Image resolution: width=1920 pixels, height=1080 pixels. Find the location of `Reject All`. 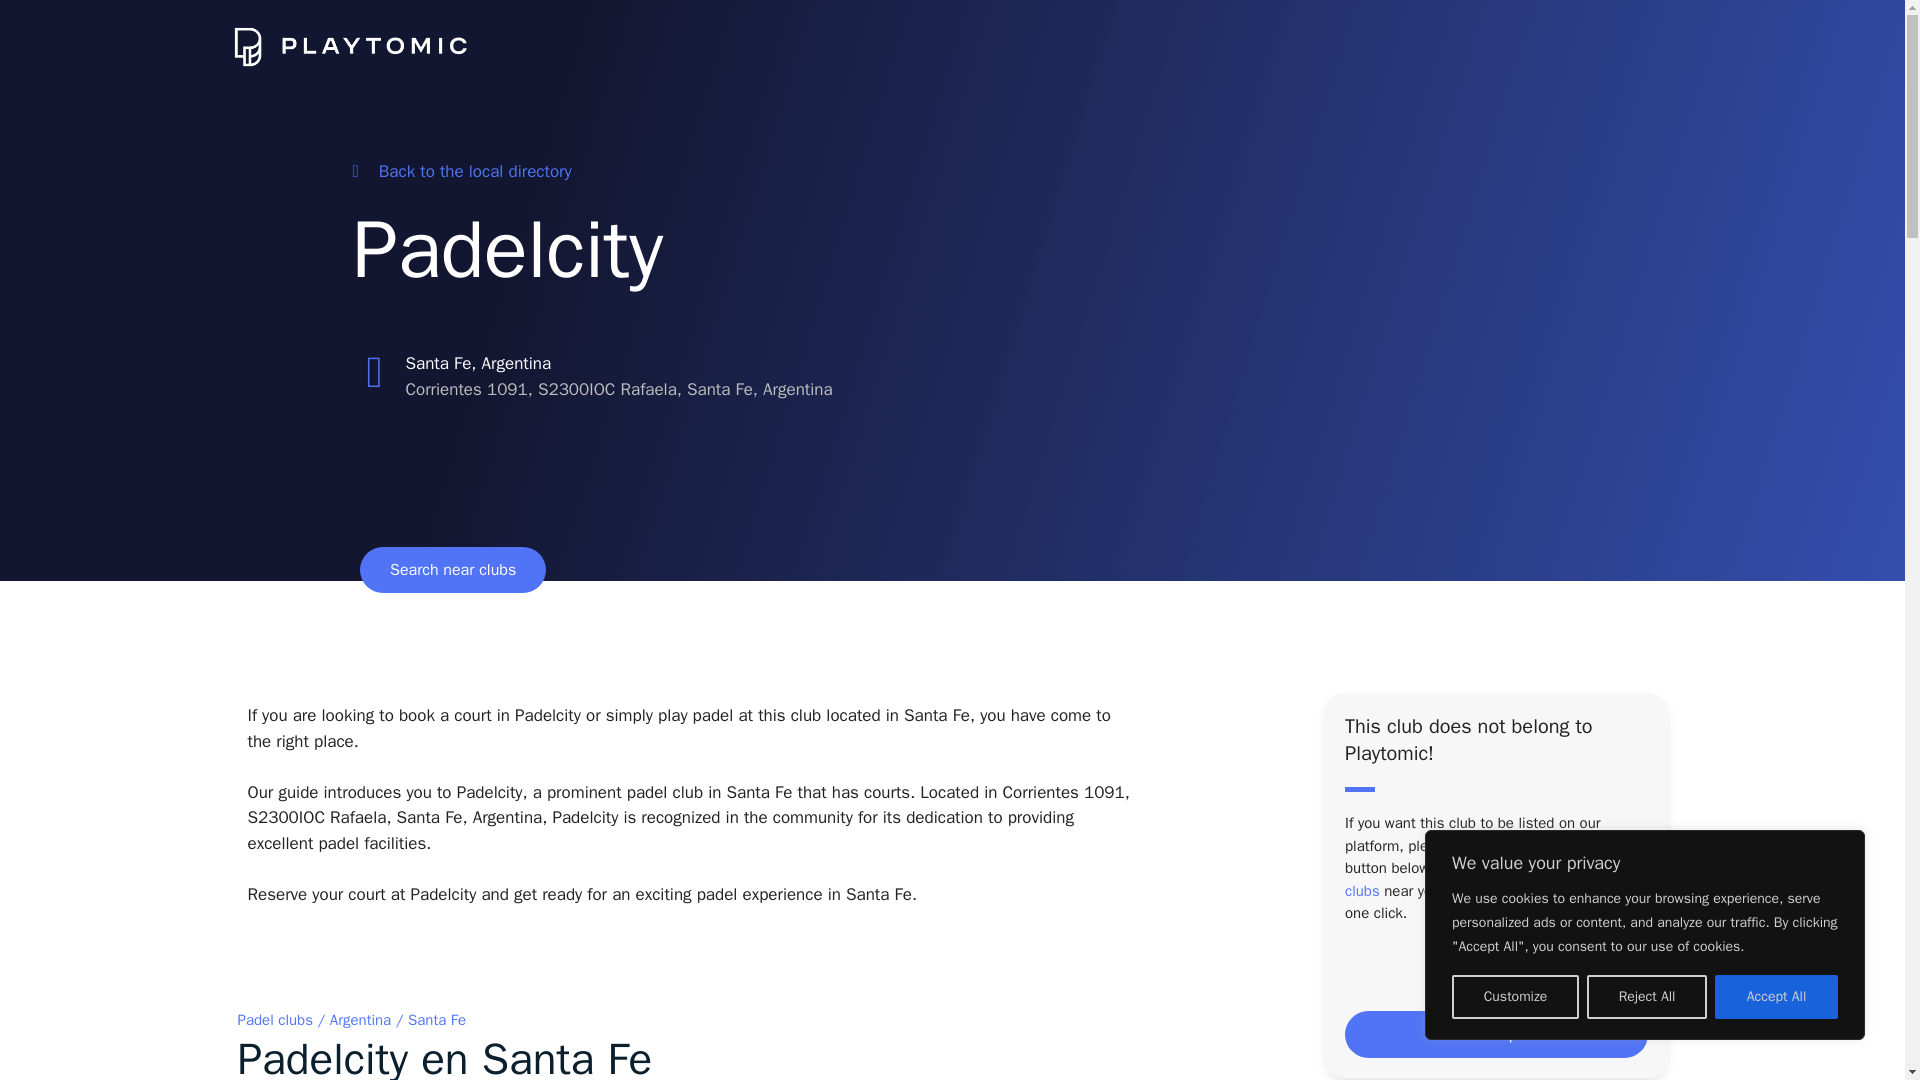

Reject All is located at coordinates (1646, 997).